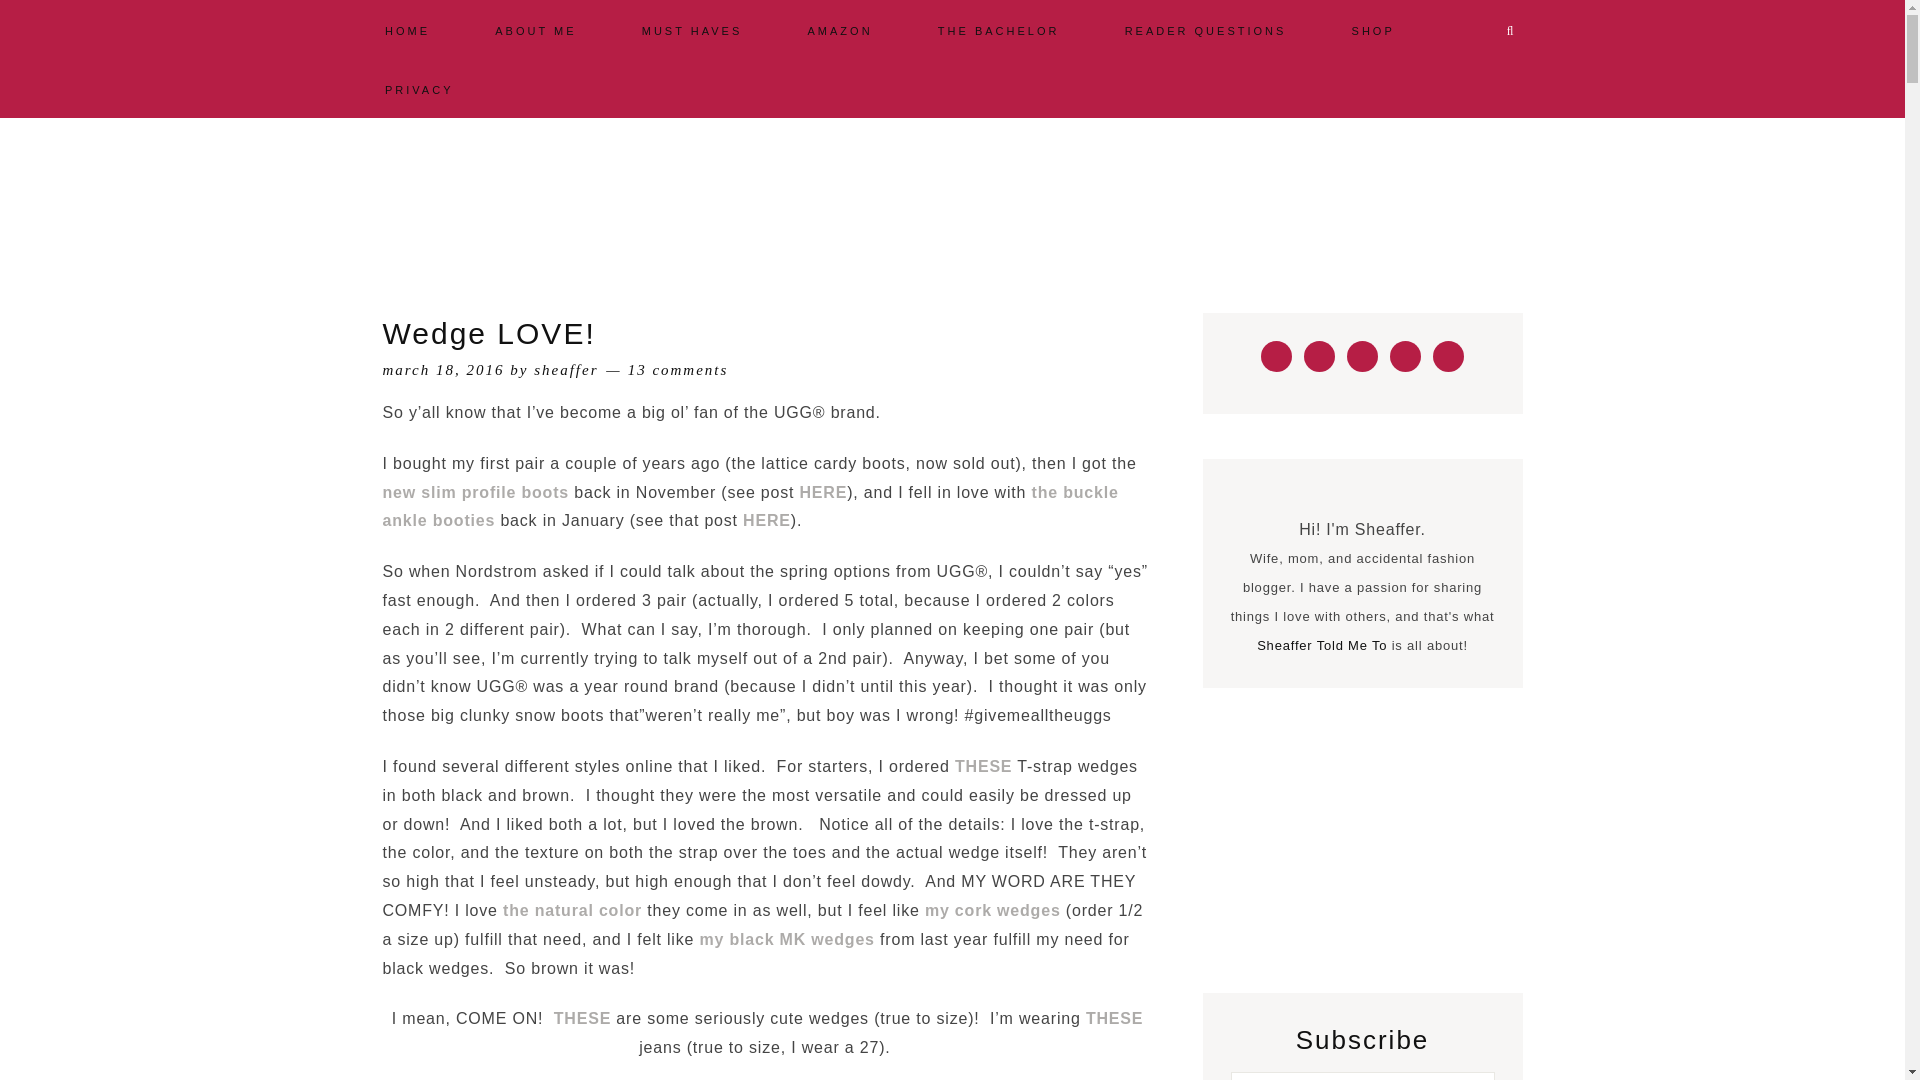 The height and width of the screenshot is (1080, 1920). What do you see at coordinates (1114, 1018) in the screenshot?
I see `THESE` at bounding box center [1114, 1018].